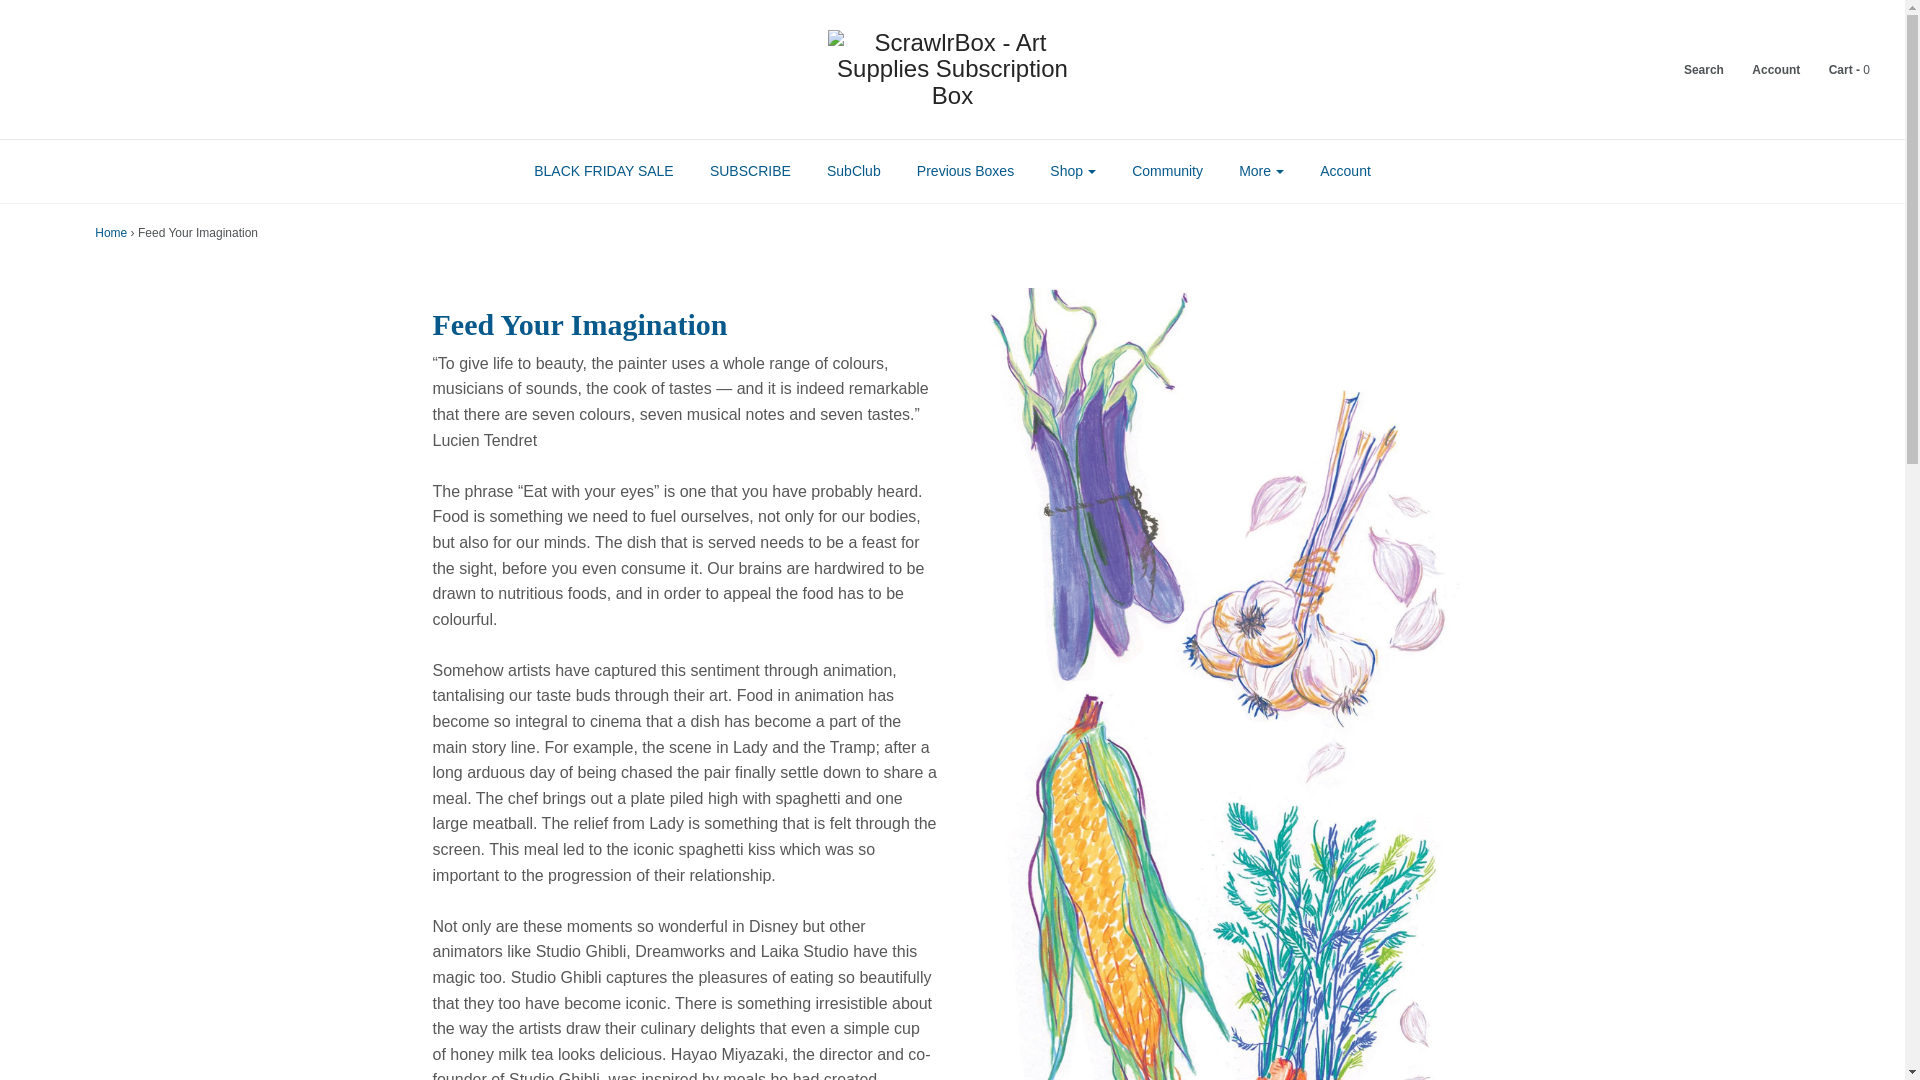  What do you see at coordinates (966, 171) in the screenshot?
I see `Previous Boxes` at bounding box center [966, 171].